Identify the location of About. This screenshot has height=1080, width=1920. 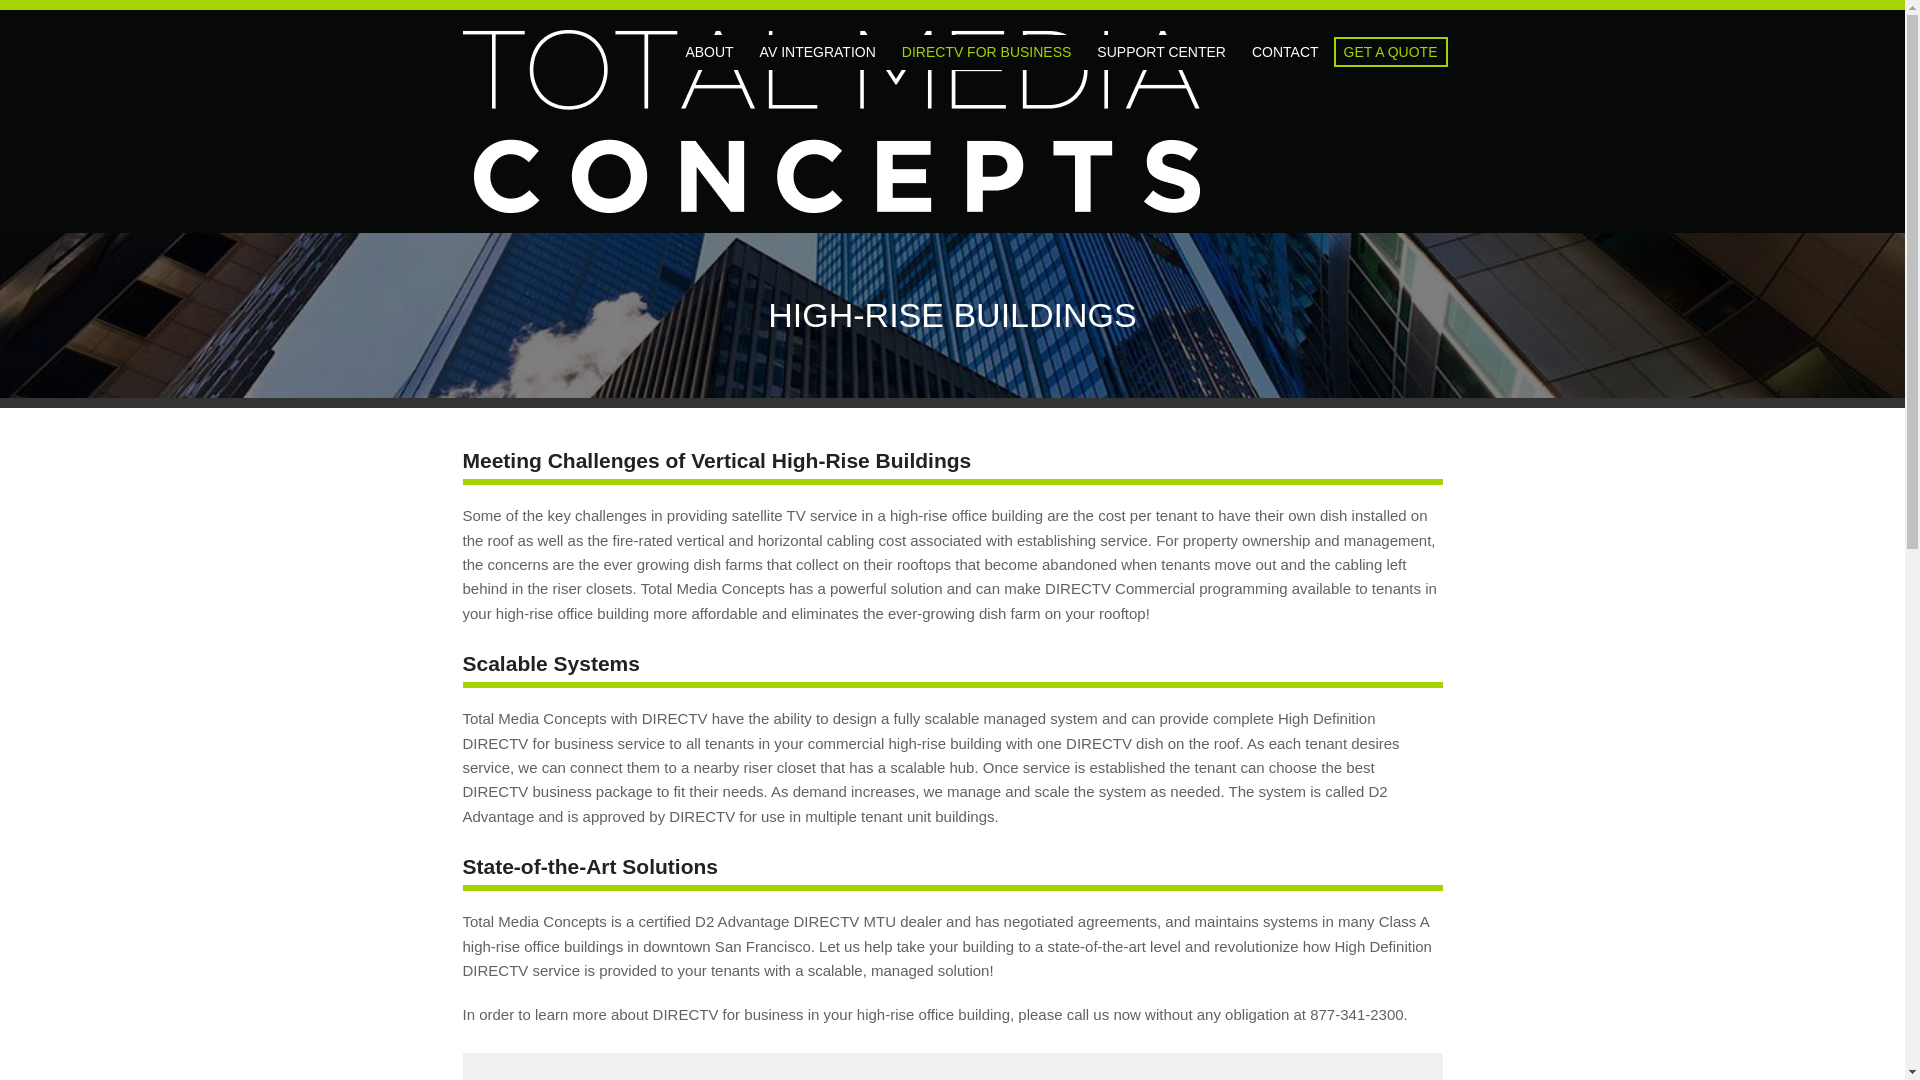
(709, 52).